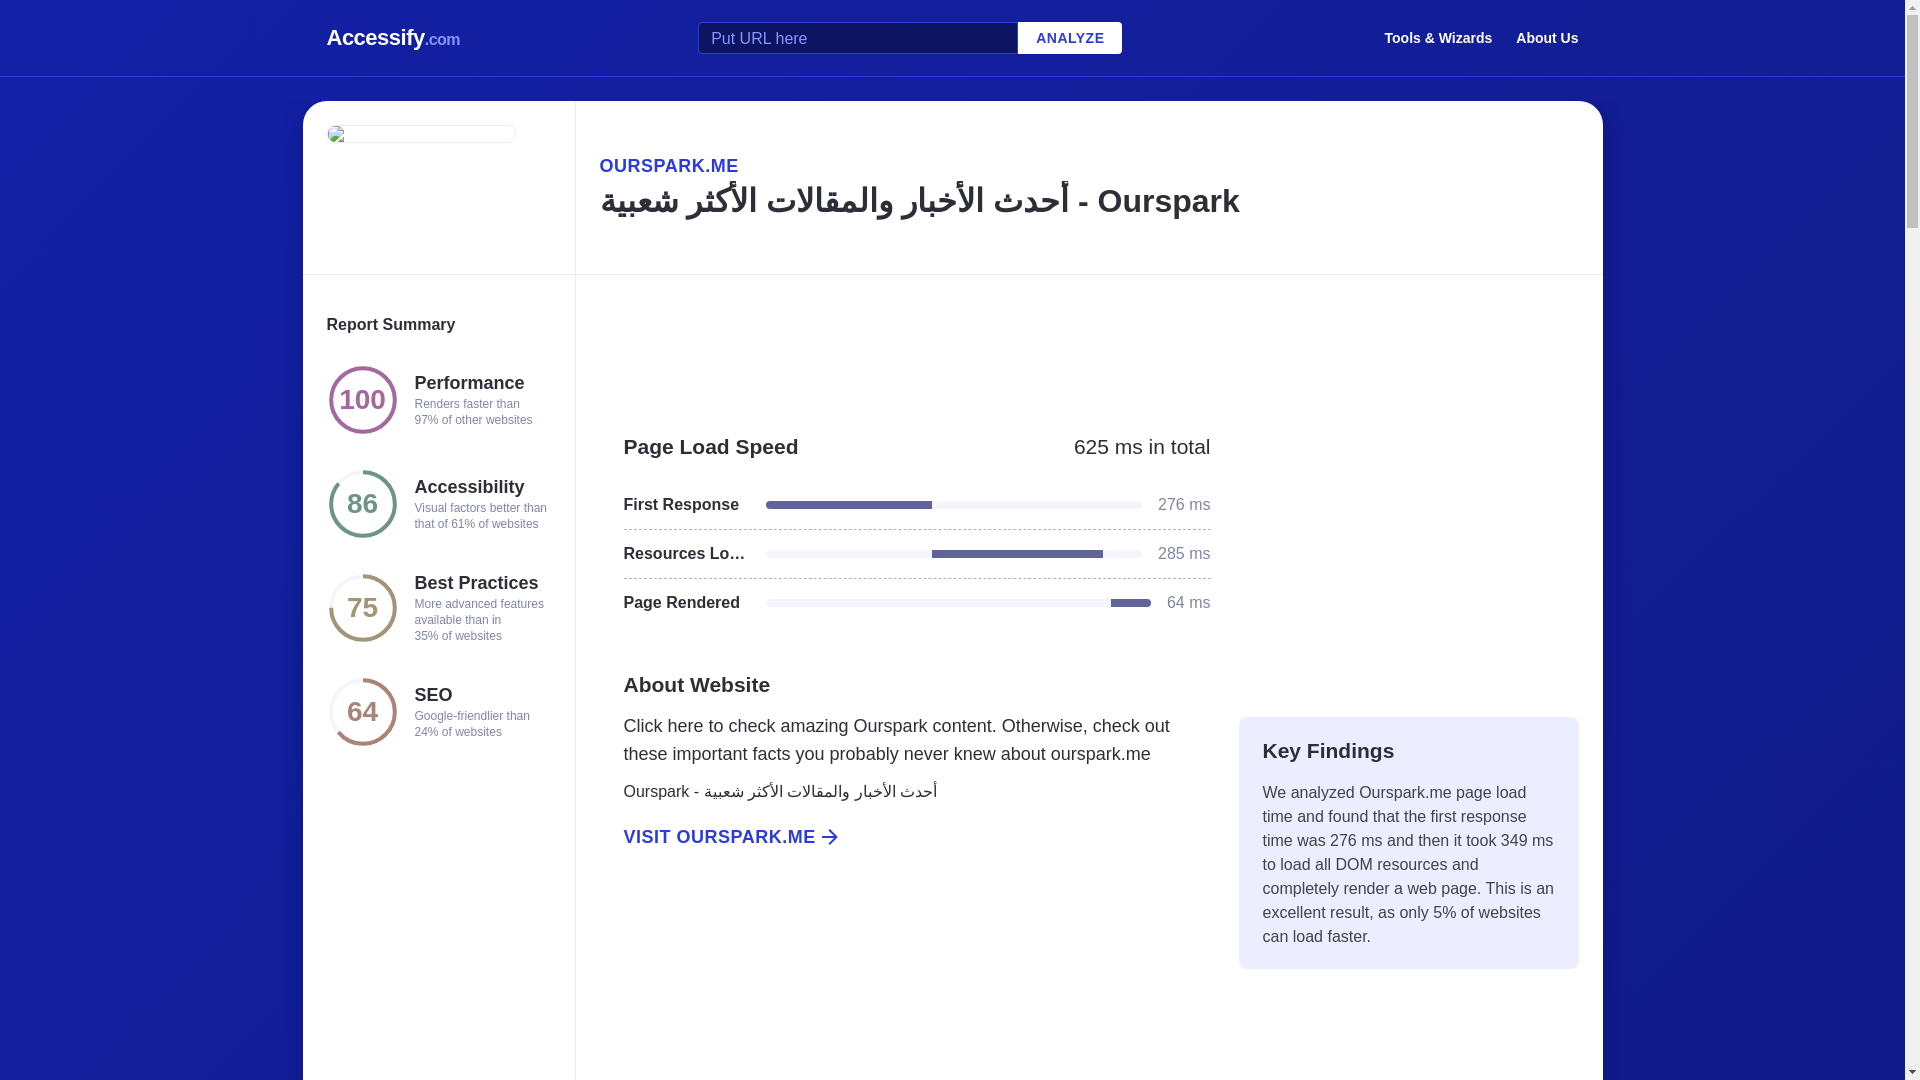 The height and width of the screenshot is (1080, 1920). I want to click on Accessify.com, so click(393, 38).